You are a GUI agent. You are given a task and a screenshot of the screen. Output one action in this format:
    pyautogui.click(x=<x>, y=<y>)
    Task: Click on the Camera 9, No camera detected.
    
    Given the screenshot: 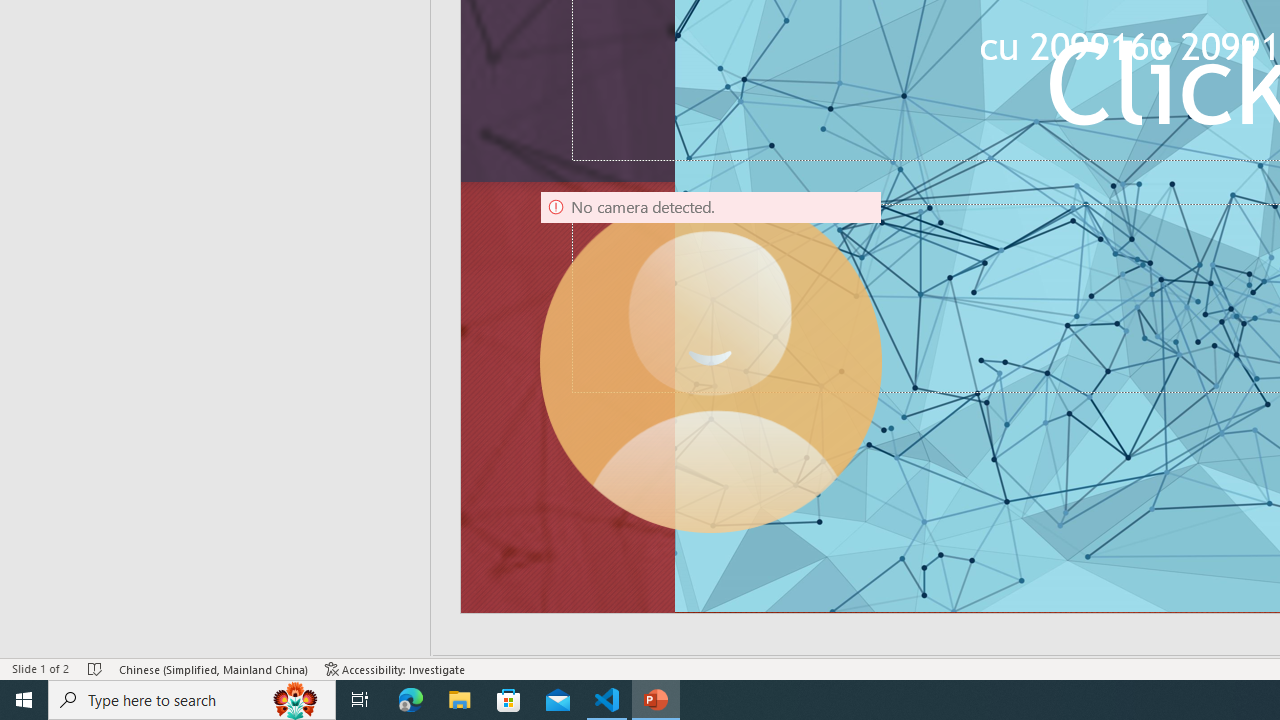 What is the action you would take?
    pyautogui.click(x=710, y=362)
    